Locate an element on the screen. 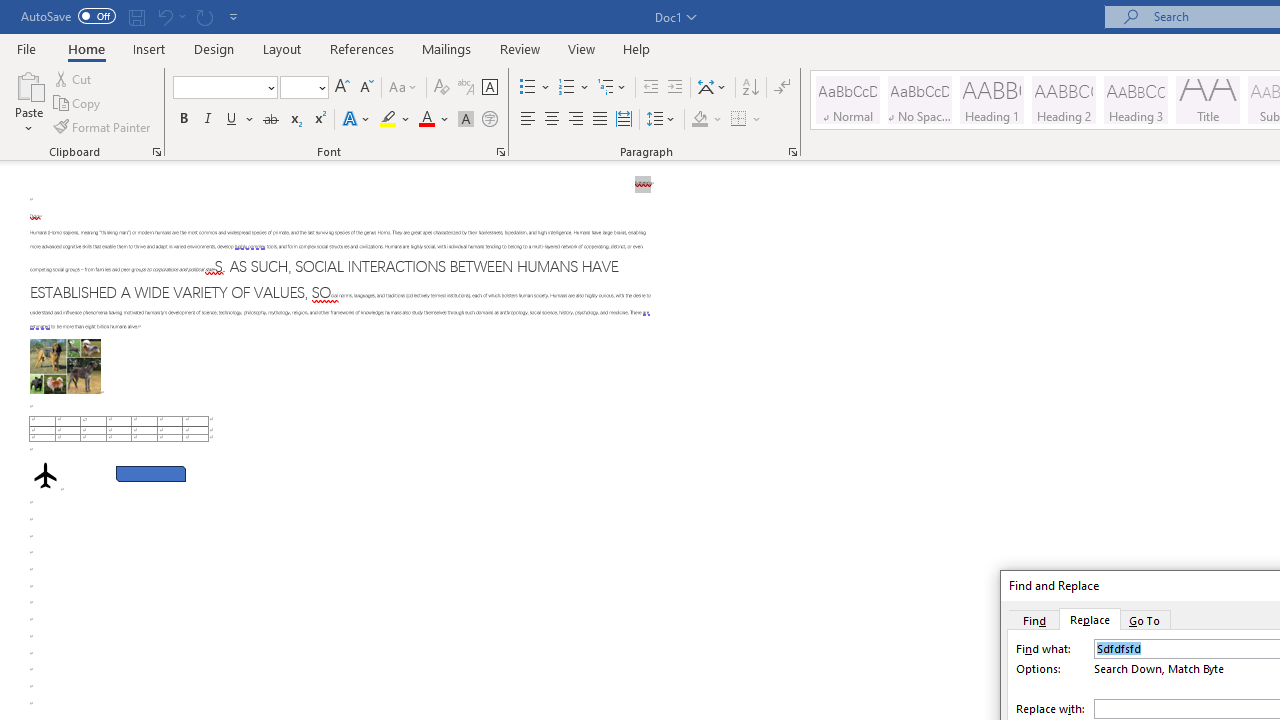 The width and height of the screenshot is (1280, 720). Font Color Red is located at coordinates (426, 120).